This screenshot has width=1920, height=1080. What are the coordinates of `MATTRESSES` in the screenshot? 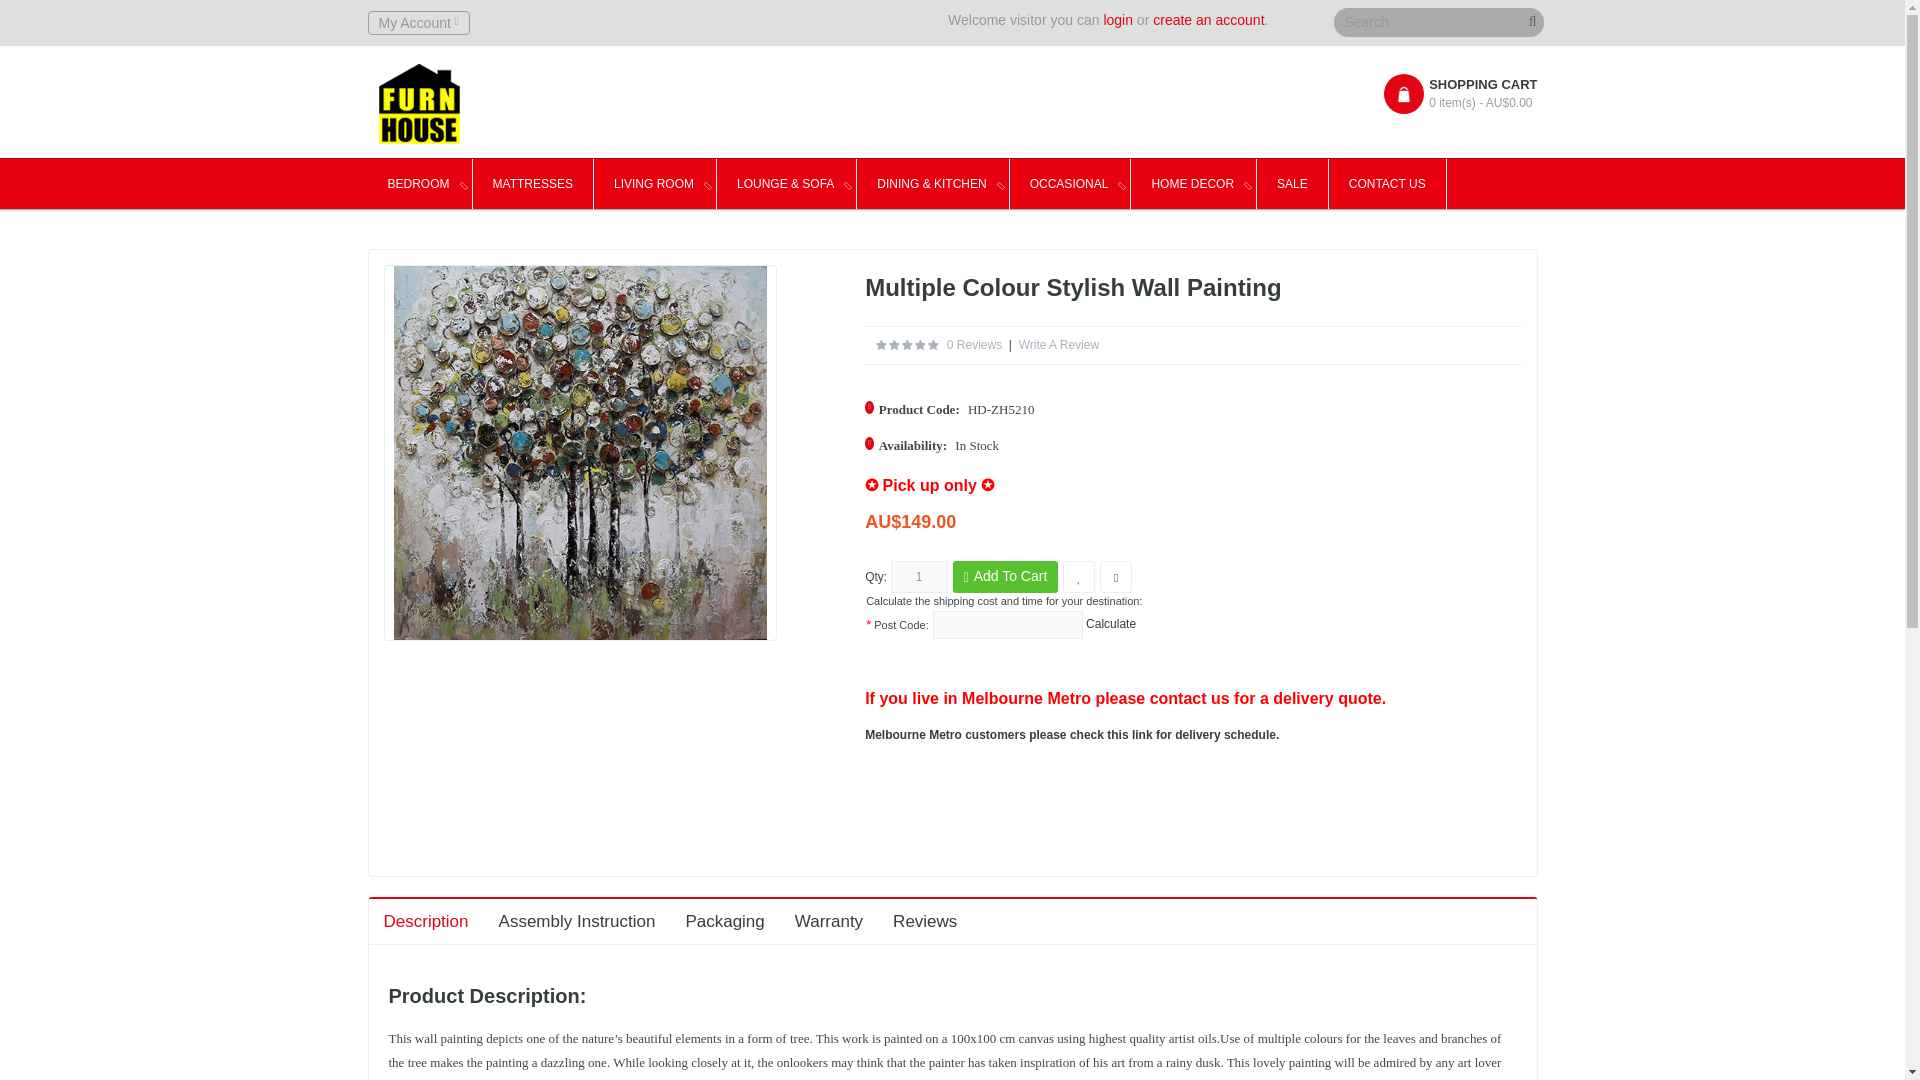 It's located at (532, 184).